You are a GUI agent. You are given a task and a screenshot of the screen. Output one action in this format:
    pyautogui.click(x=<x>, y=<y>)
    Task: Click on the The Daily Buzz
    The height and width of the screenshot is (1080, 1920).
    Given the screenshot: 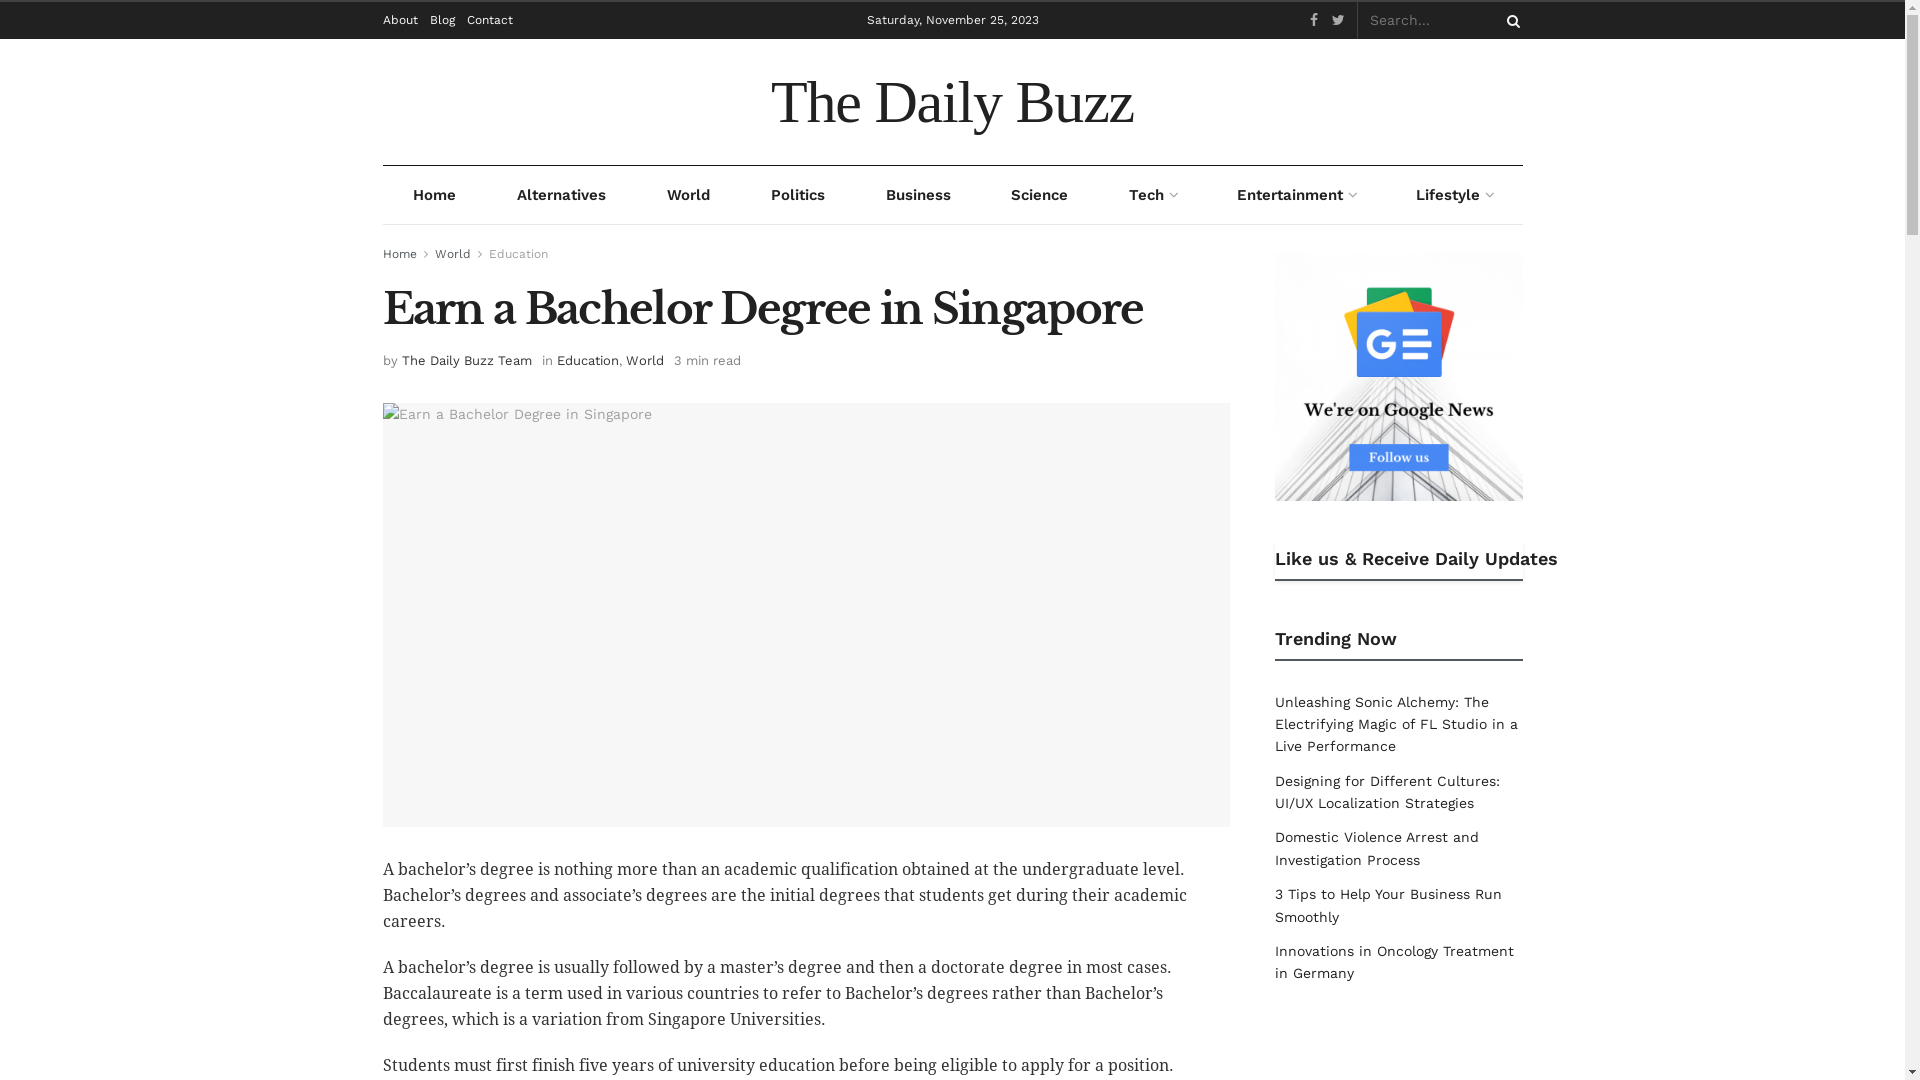 What is the action you would take?
    pyautogui.click(x=952, y=102)
    